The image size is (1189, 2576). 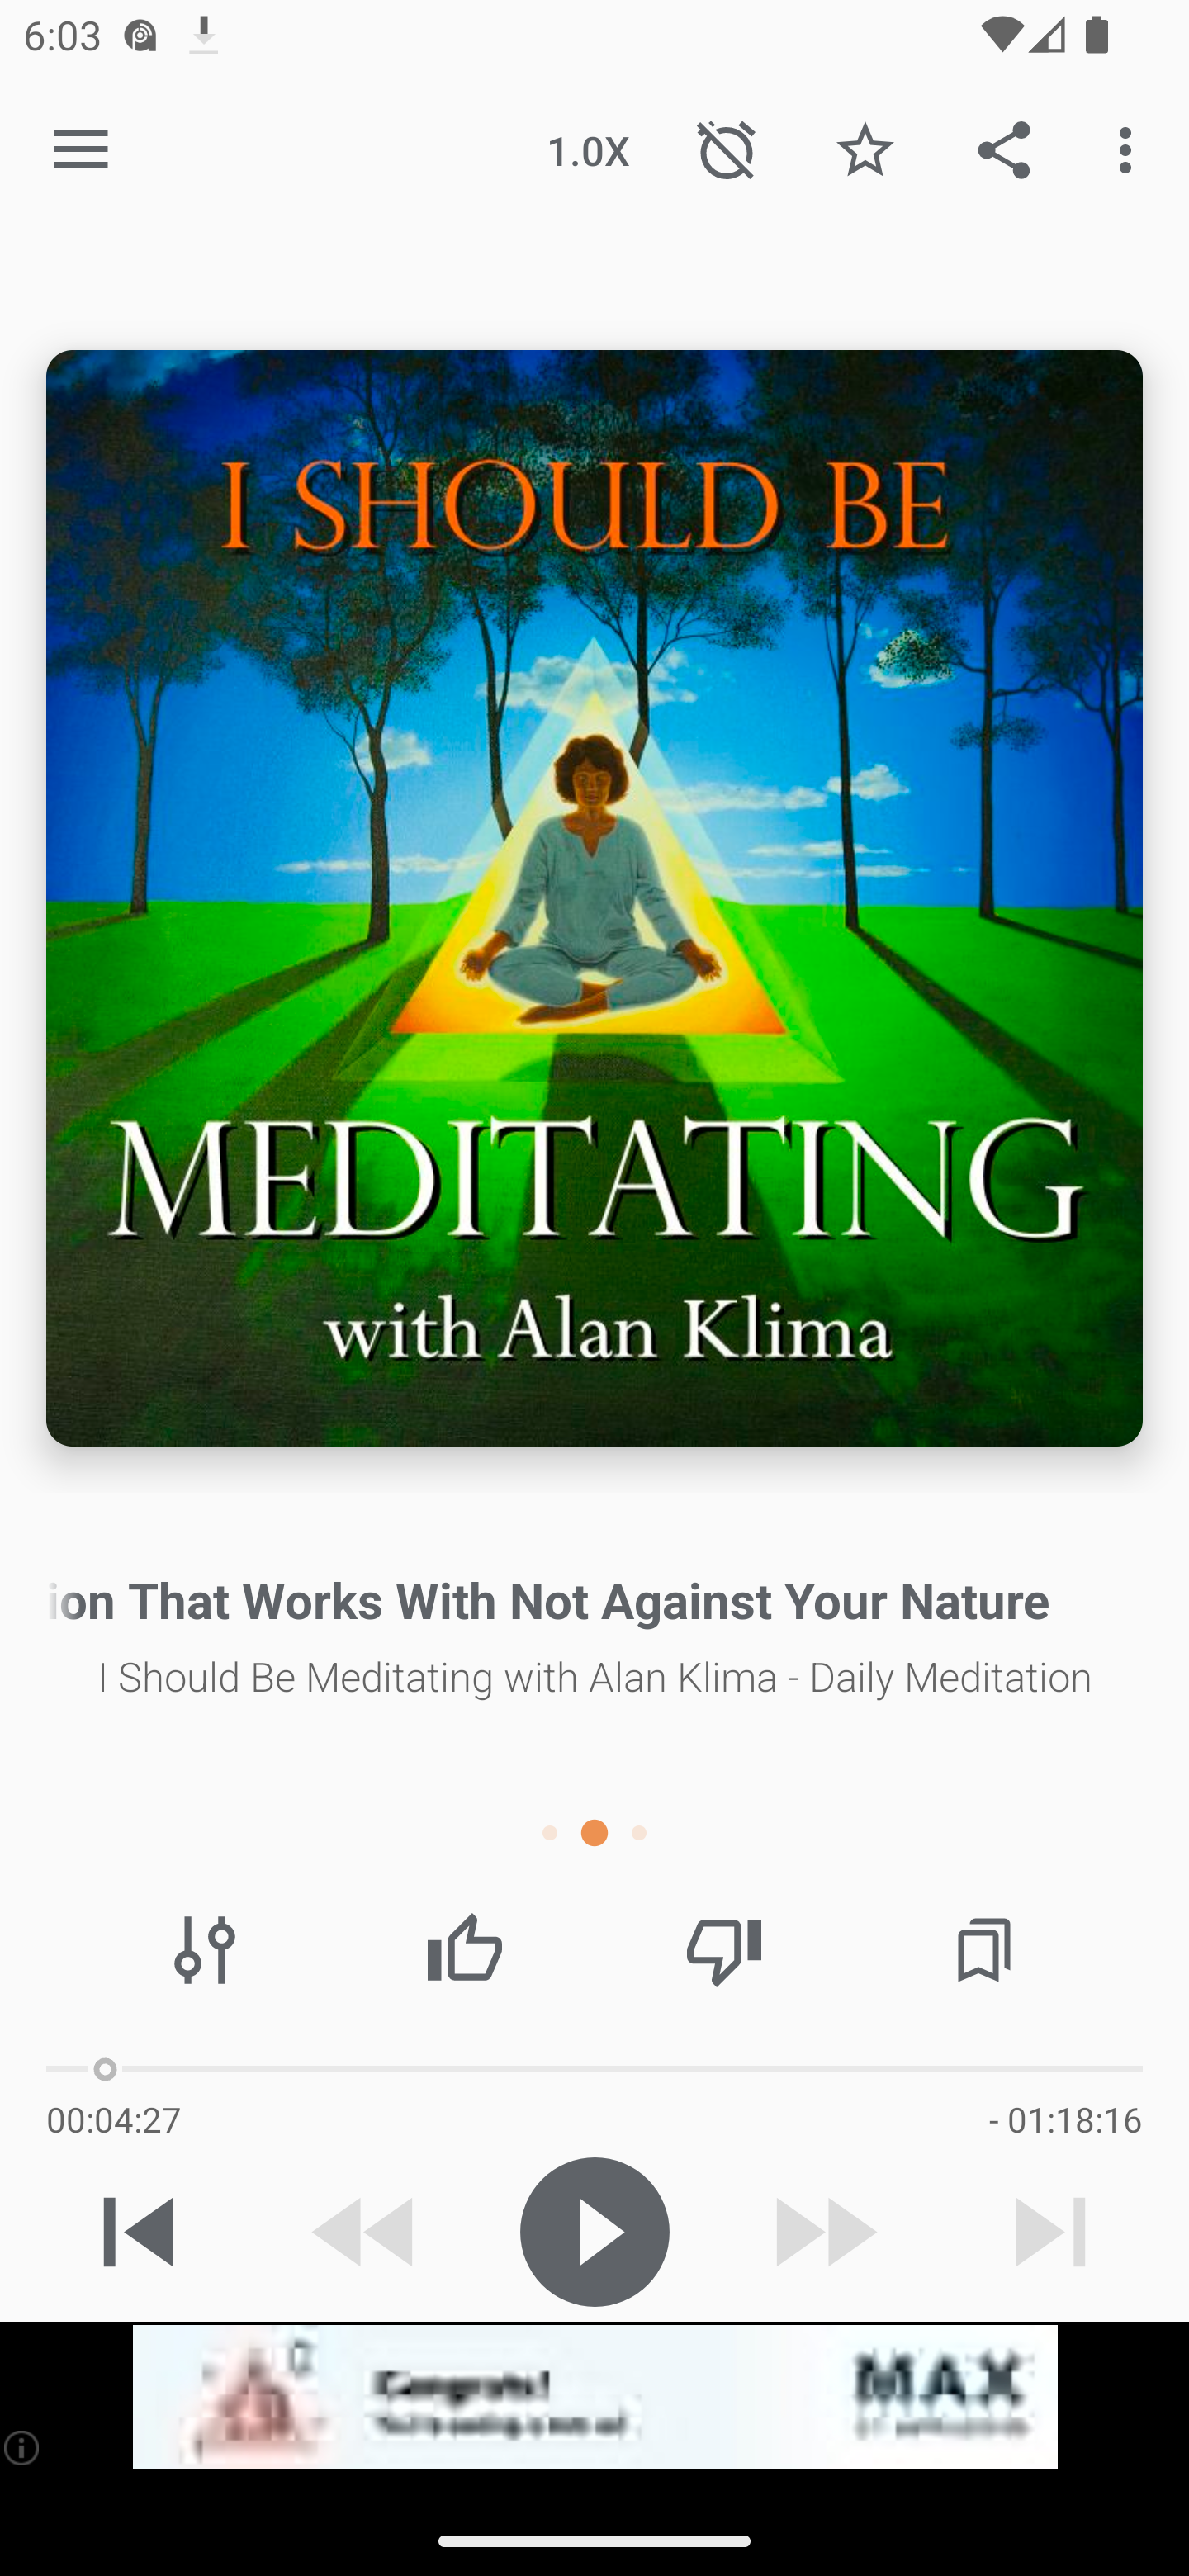 What do you see at coordinates (588, 149) in the screenshot?
I see `1.0X` at bounding box center [588, 149].